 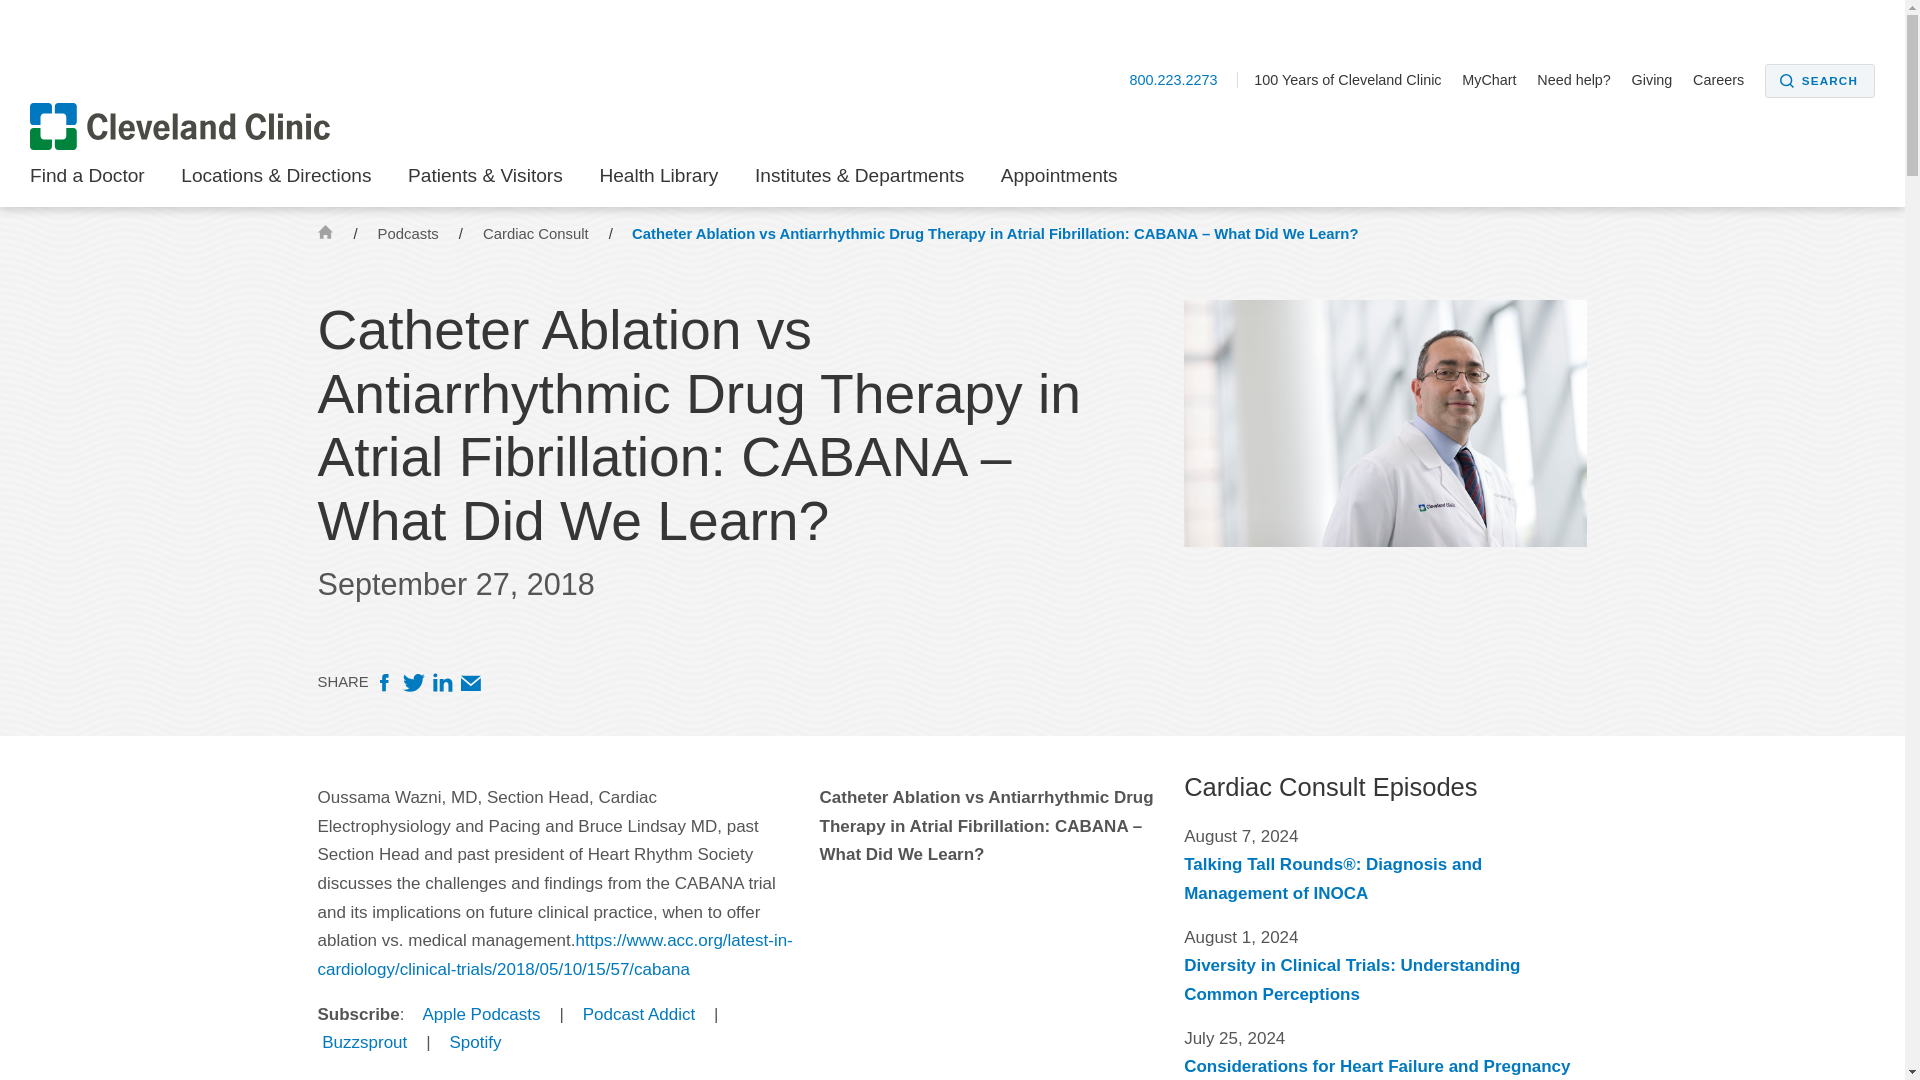 I want to click on Appointments, so click(x=1058, y=182).